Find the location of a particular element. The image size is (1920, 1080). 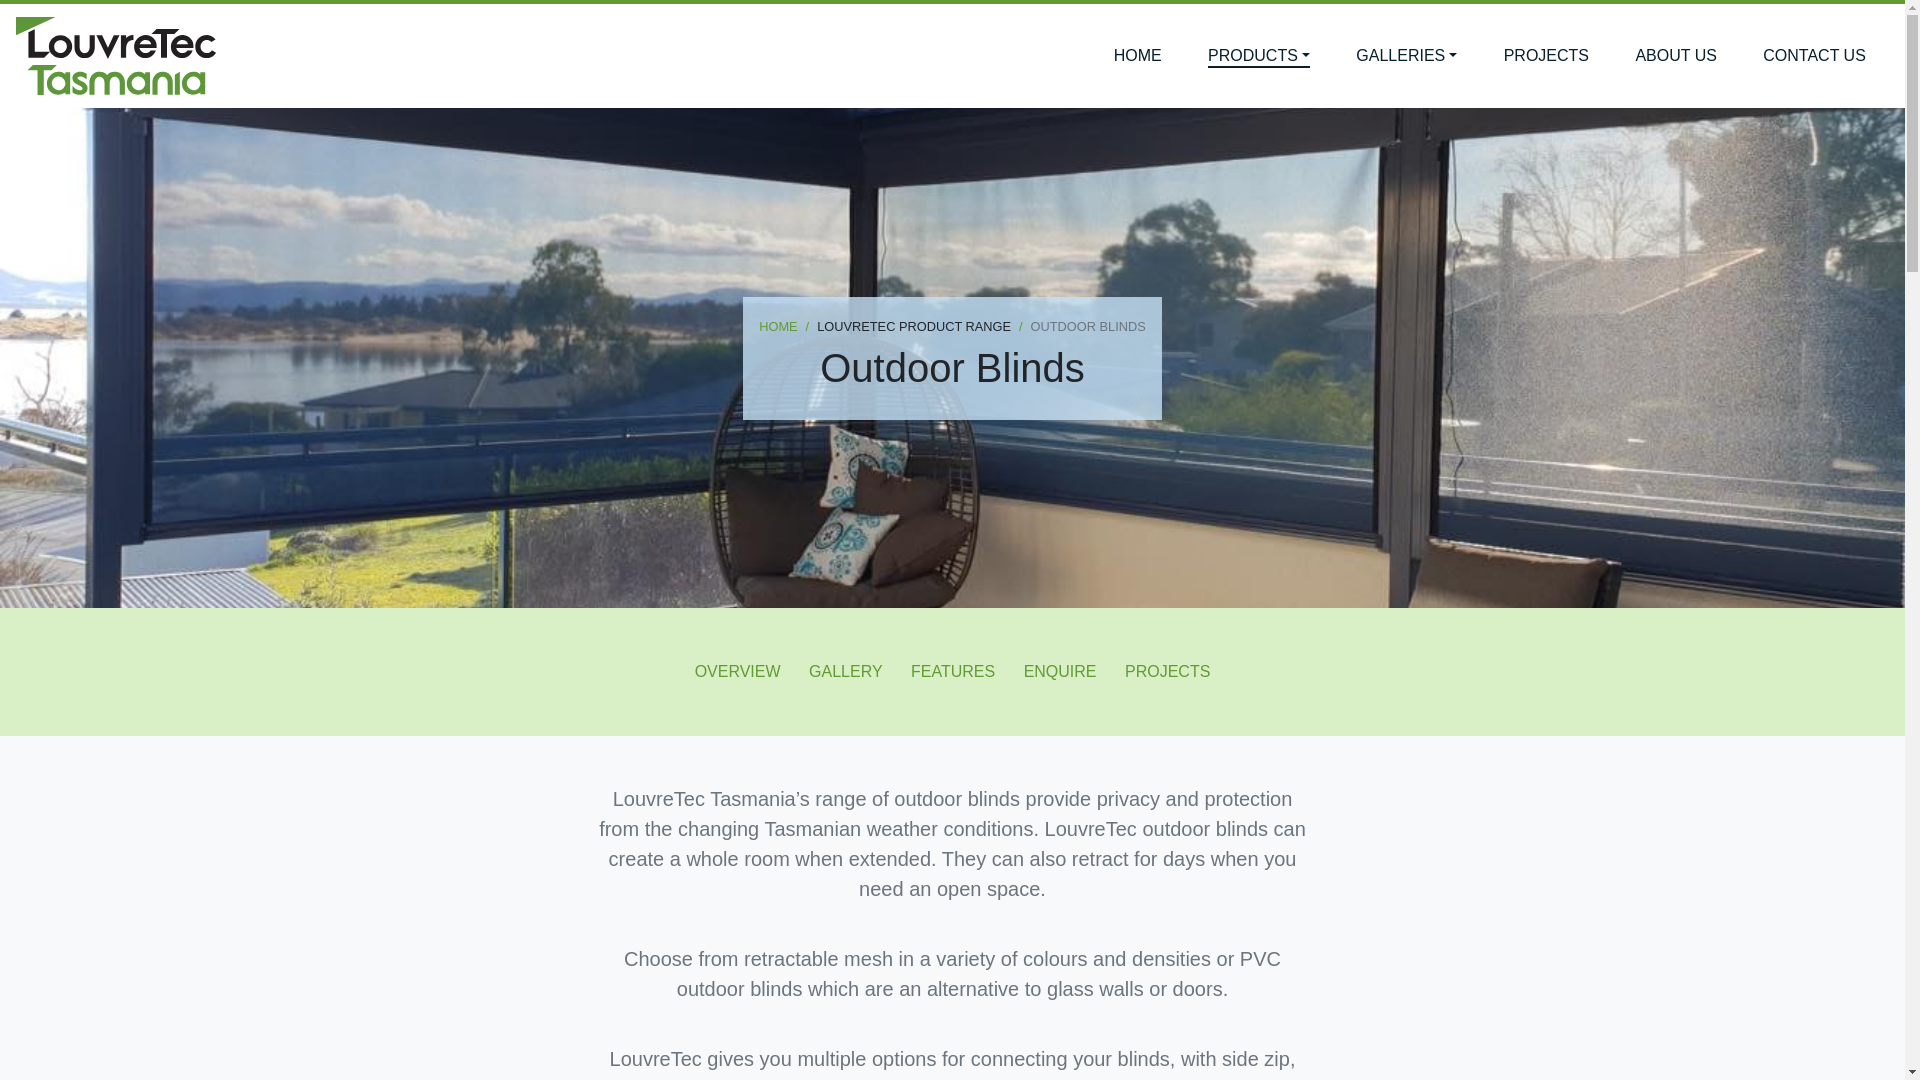

ENQUIRE is located at coordinates (1060, 671).